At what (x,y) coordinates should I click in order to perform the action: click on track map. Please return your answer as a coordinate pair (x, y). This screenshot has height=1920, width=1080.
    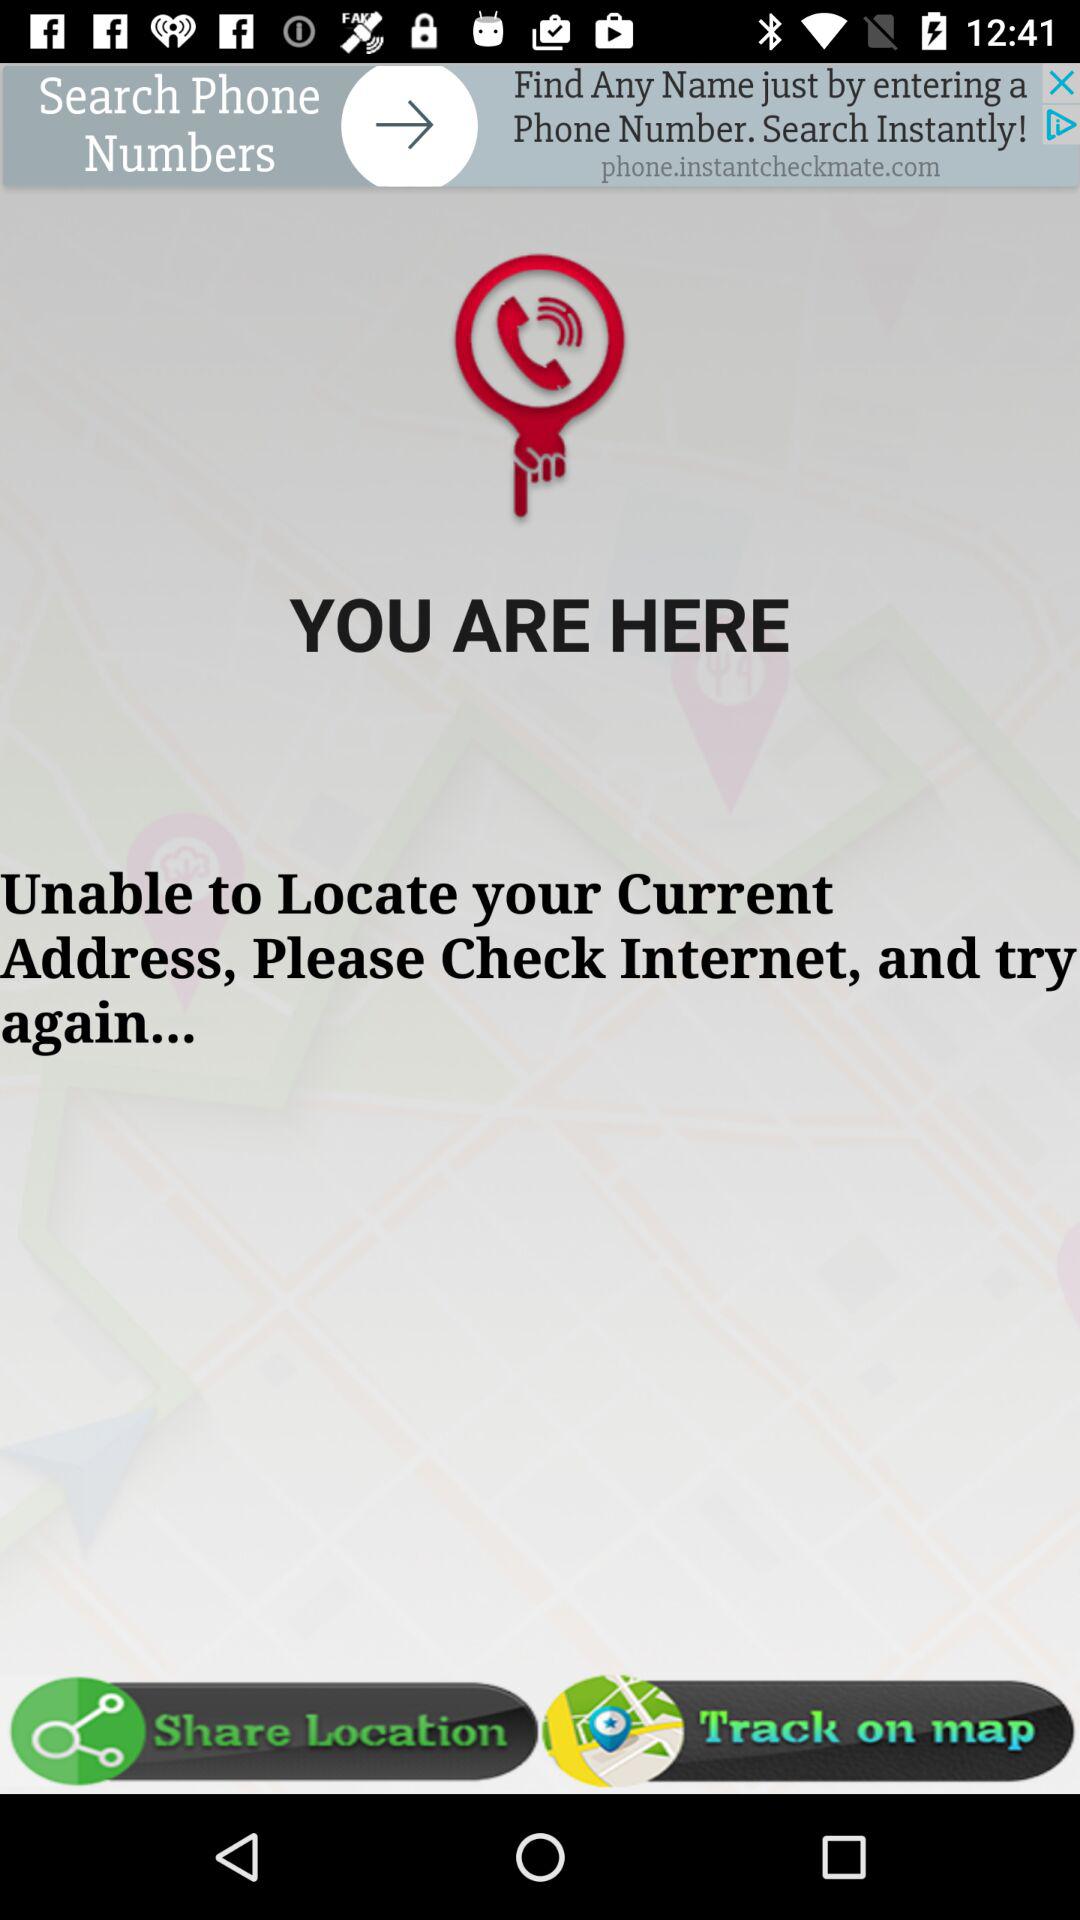
    Looking at the image, I should click on (810, 1731).